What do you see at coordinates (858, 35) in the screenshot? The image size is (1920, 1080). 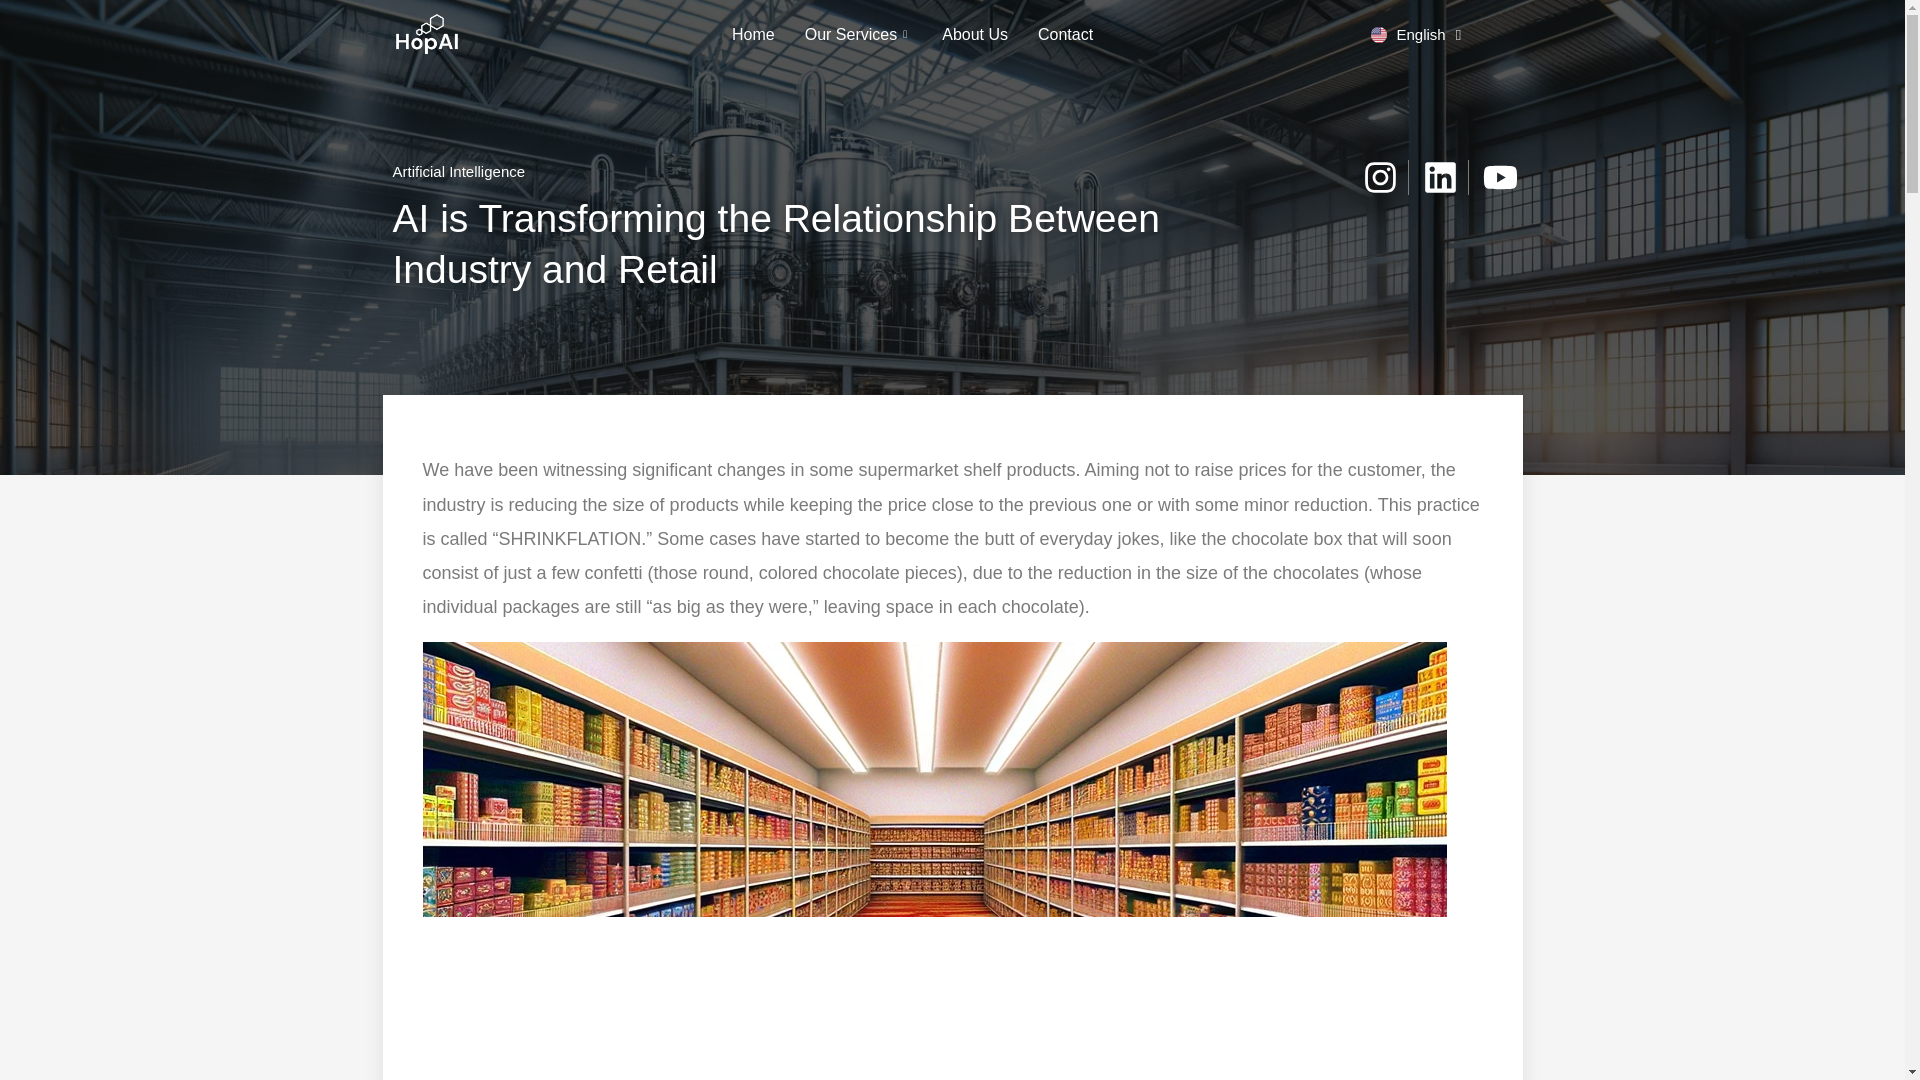 I see `Our Services` at bounding box center [858, 35].